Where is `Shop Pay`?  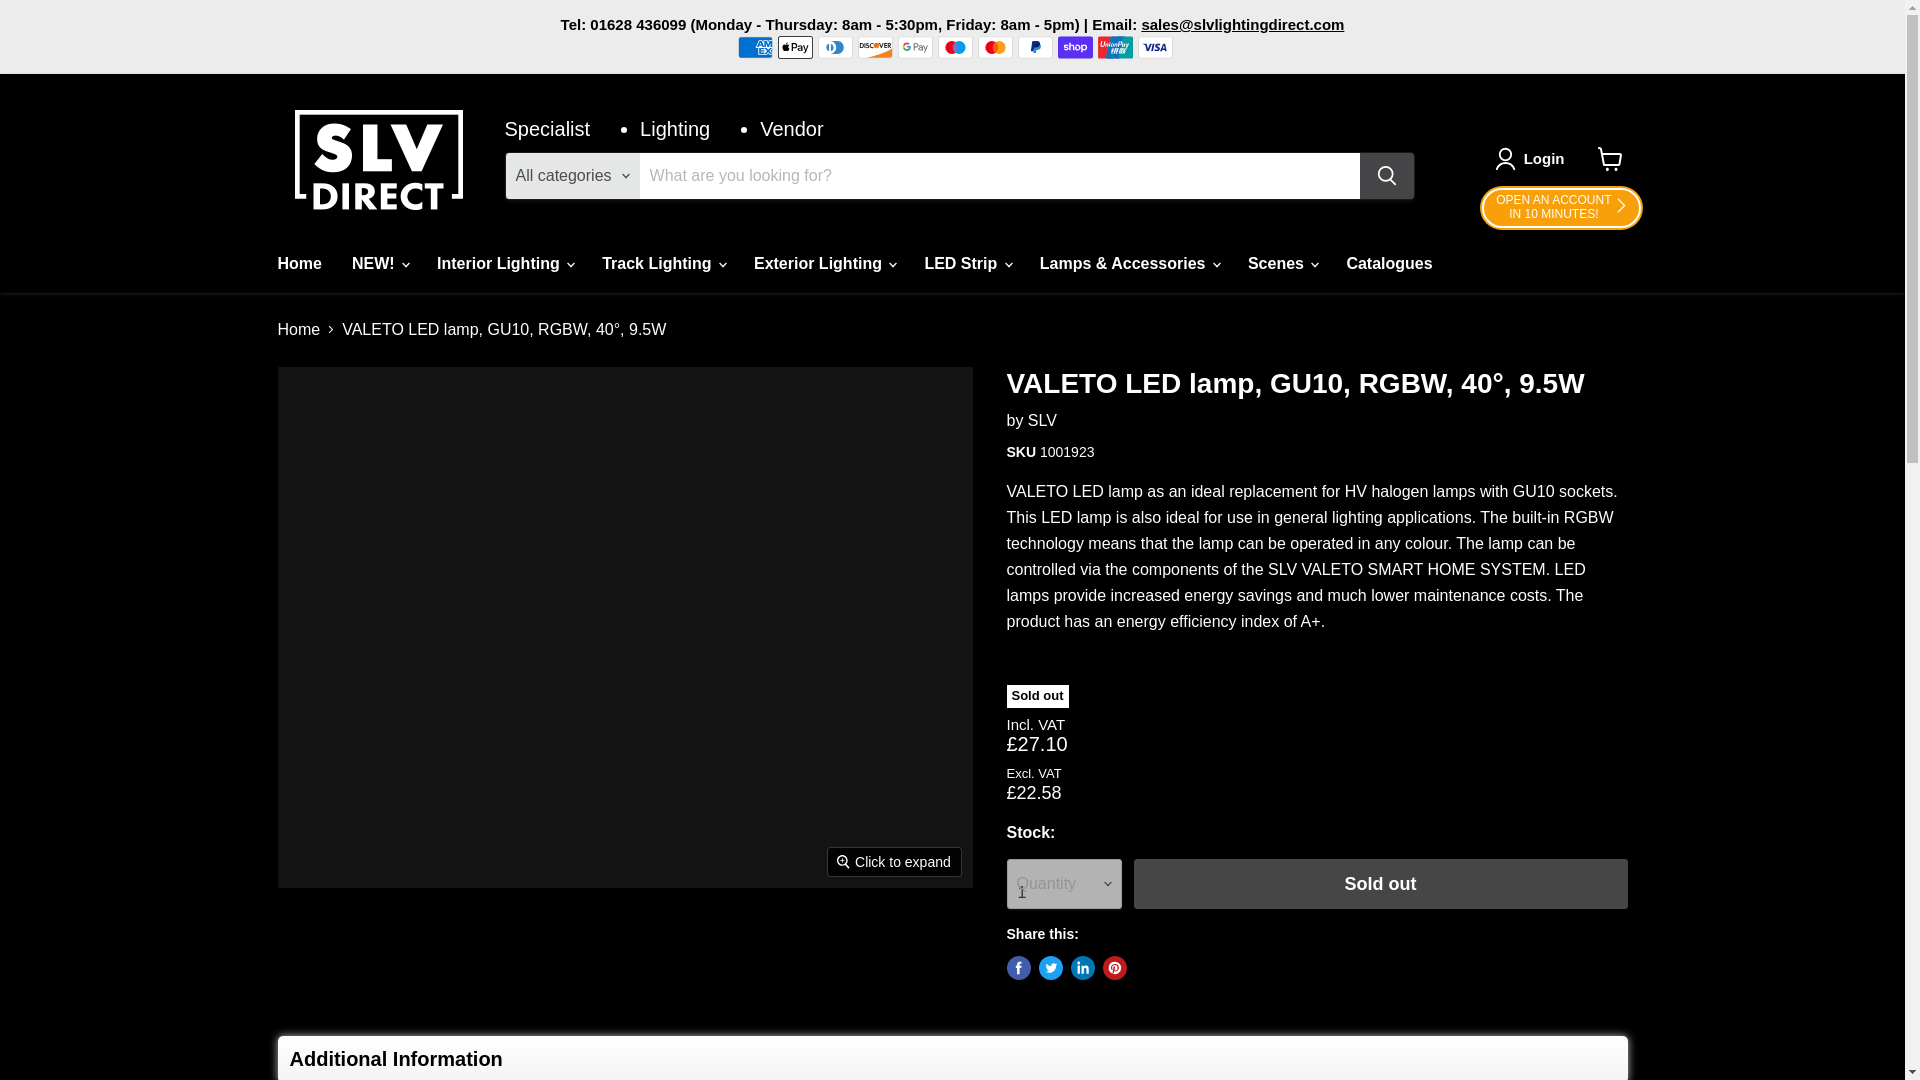 Shop Pay is located at coordinates (298, 262).